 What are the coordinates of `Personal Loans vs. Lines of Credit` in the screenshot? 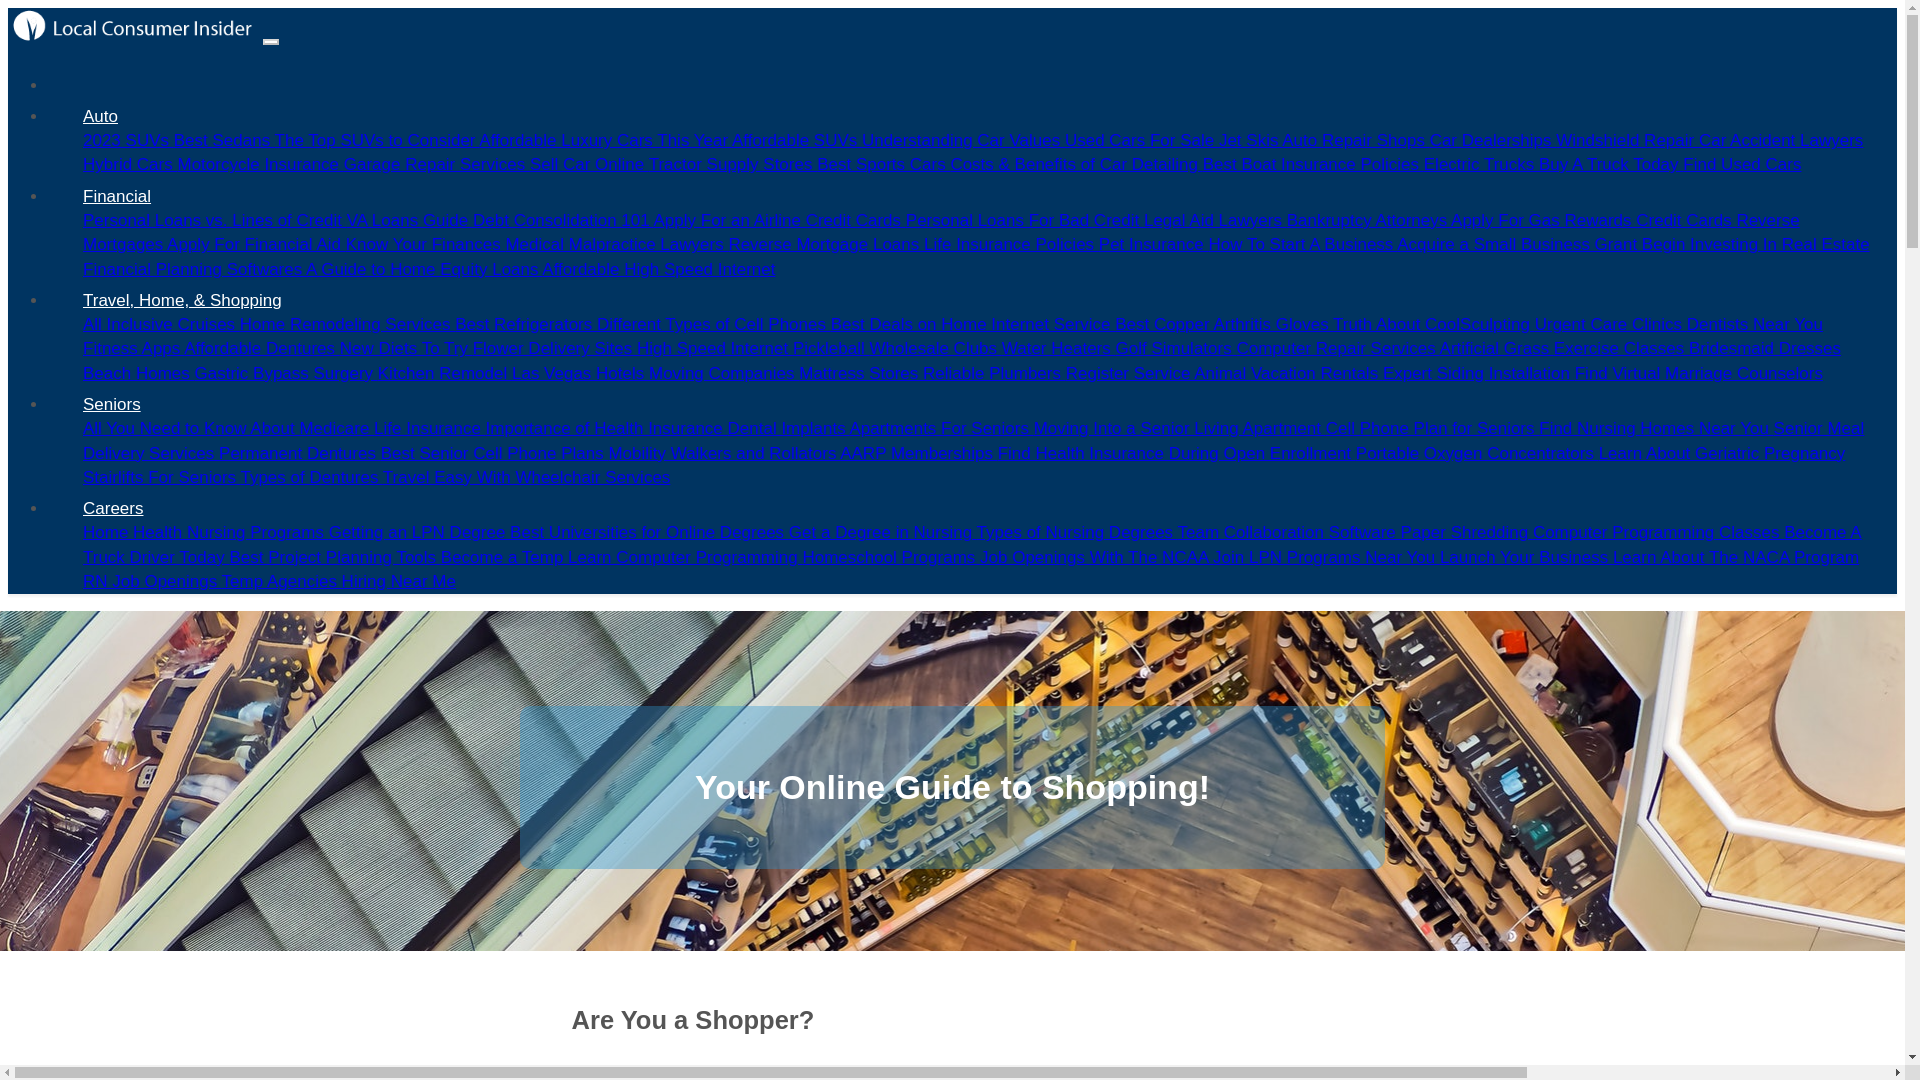 It's located at (214, 220).